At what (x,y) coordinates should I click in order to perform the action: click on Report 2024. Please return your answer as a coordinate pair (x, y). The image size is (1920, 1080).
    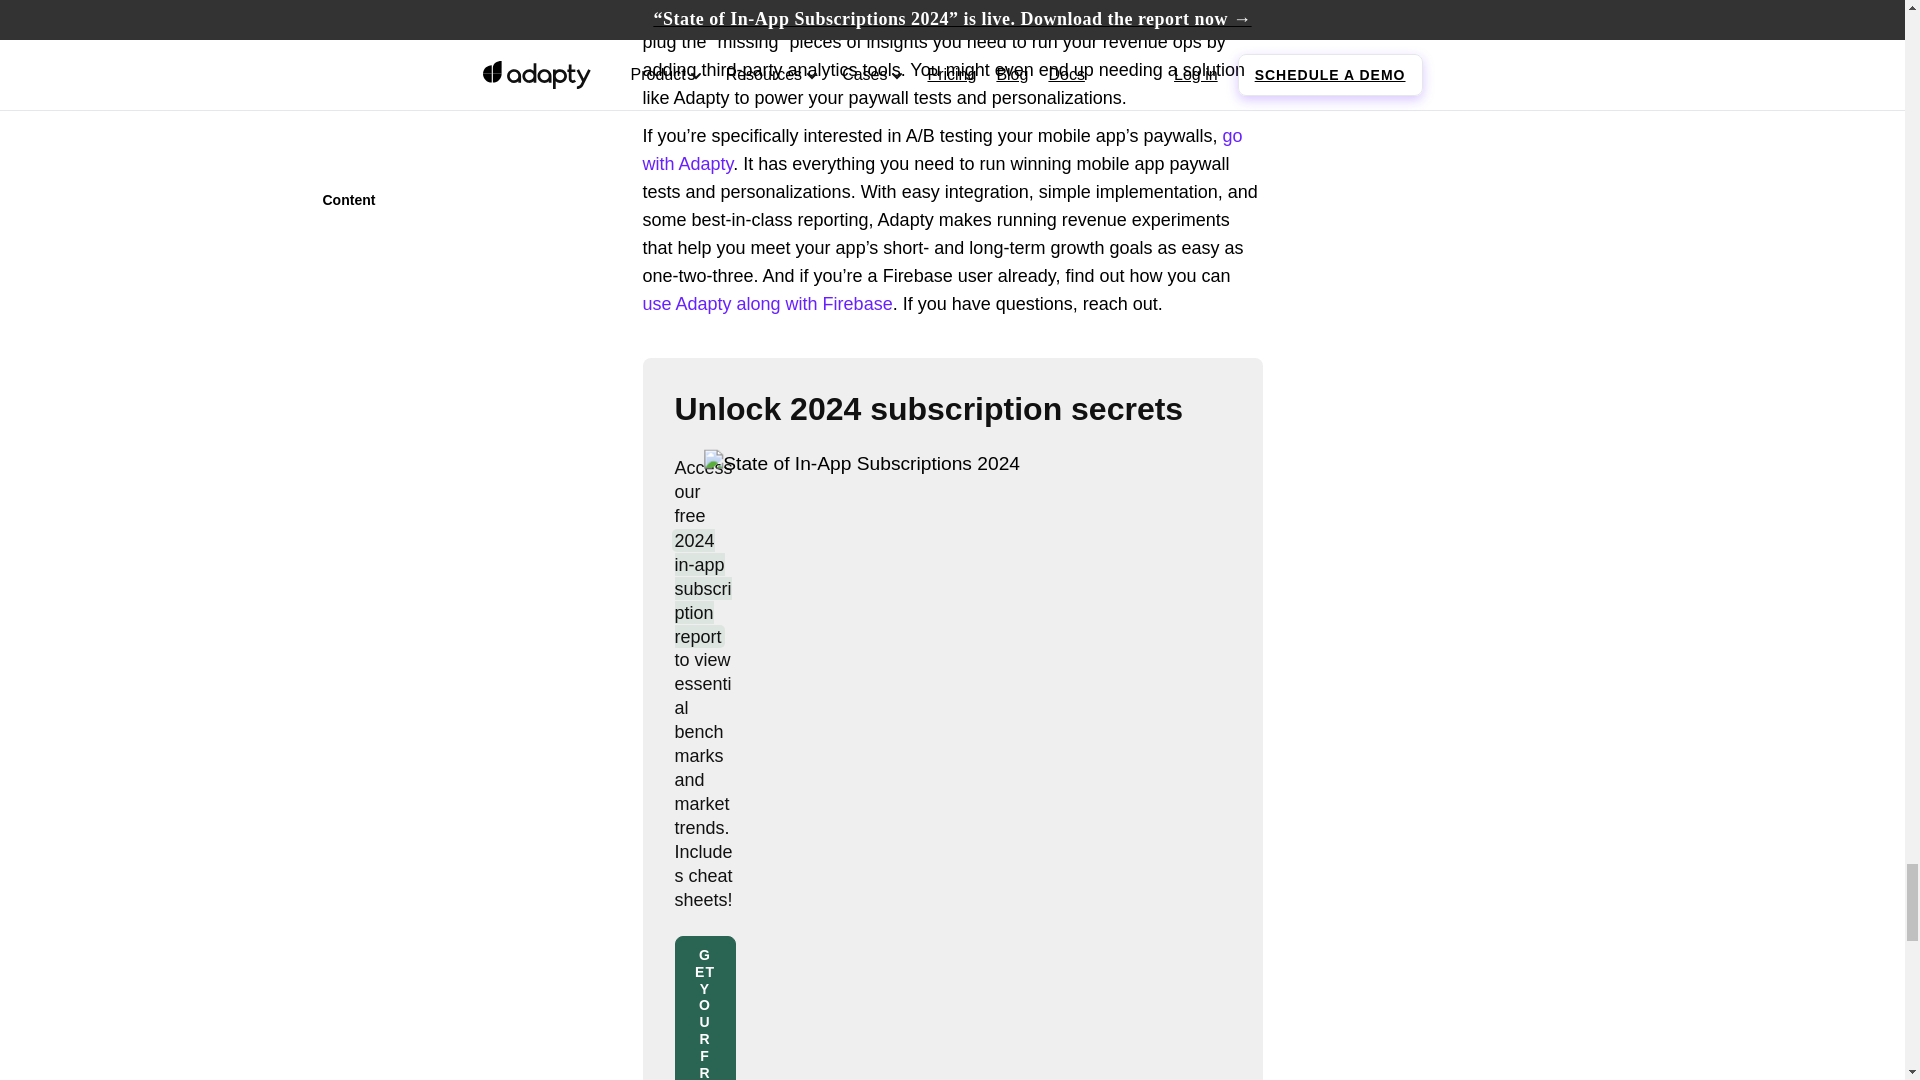
    Looking at the image, I should click on (943, 602).